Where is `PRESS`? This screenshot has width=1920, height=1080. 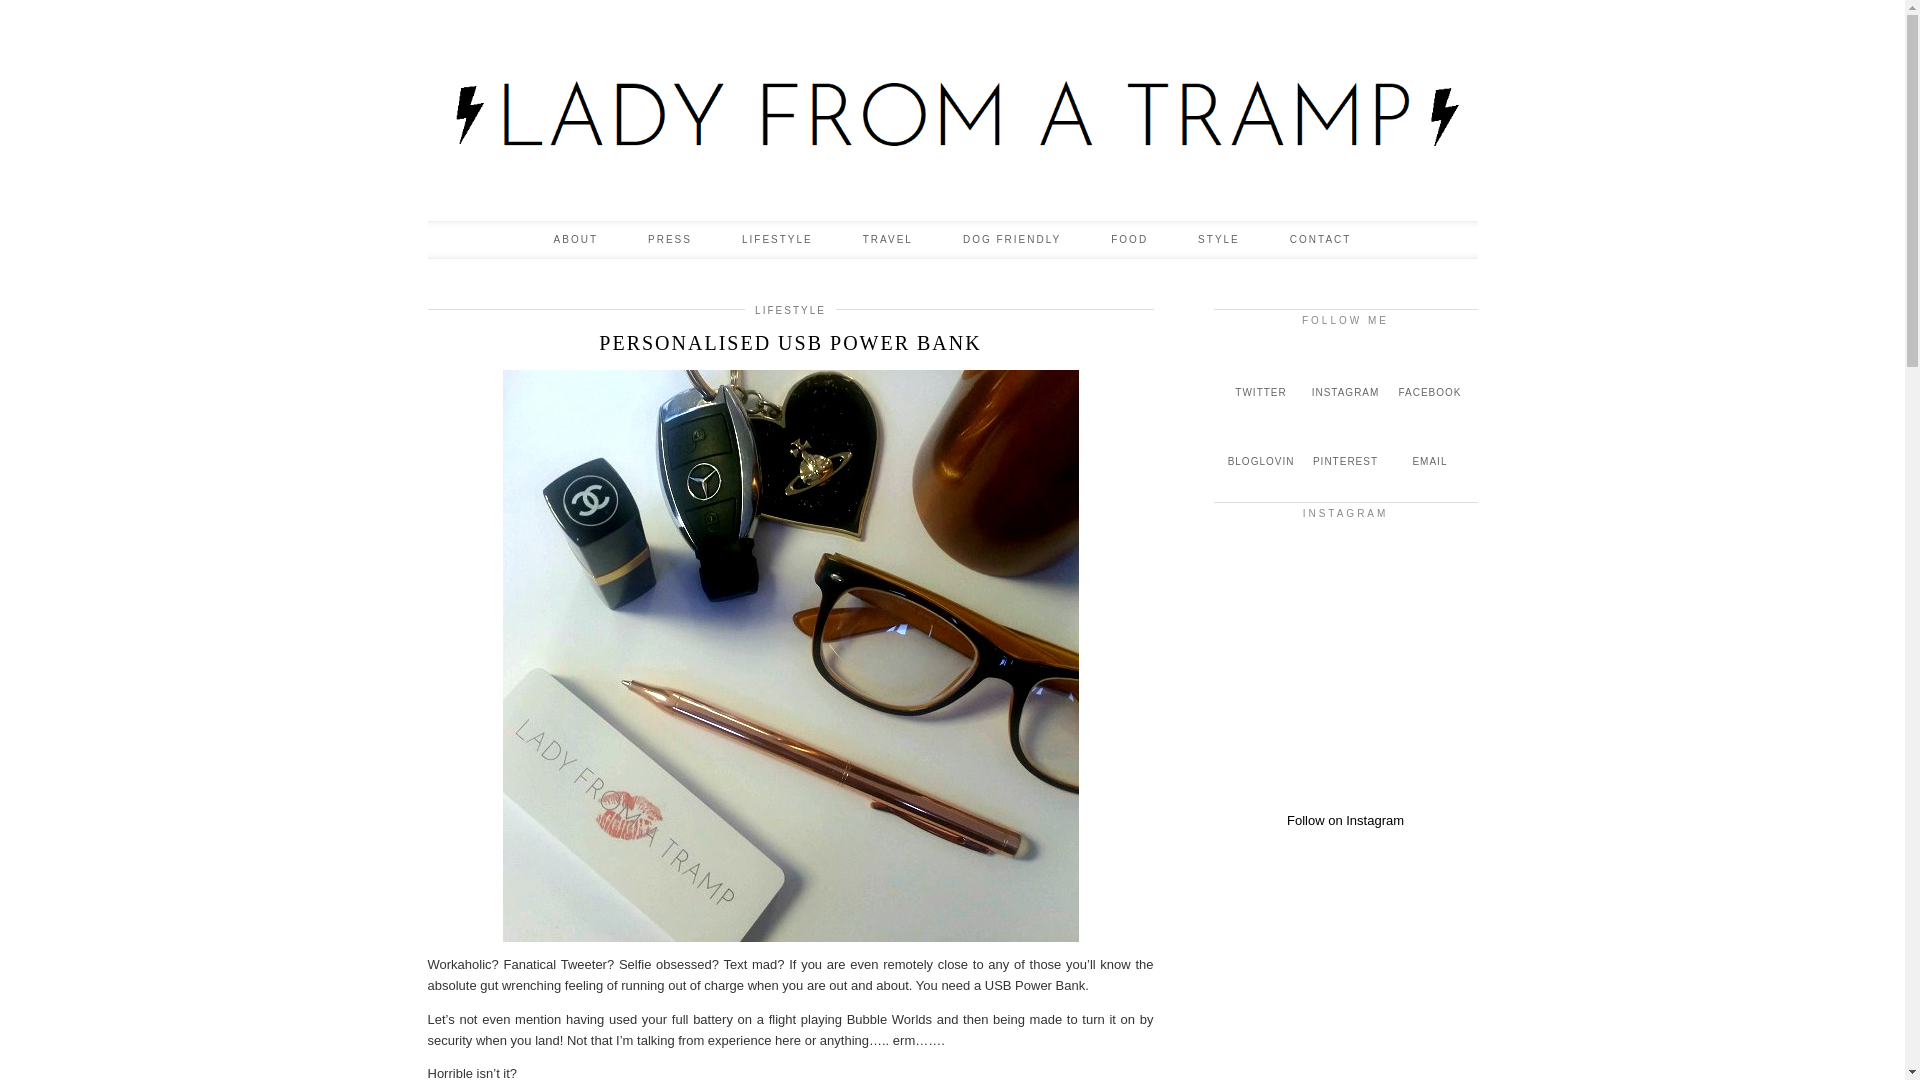 PRESS is located at coordinates (669, 240).